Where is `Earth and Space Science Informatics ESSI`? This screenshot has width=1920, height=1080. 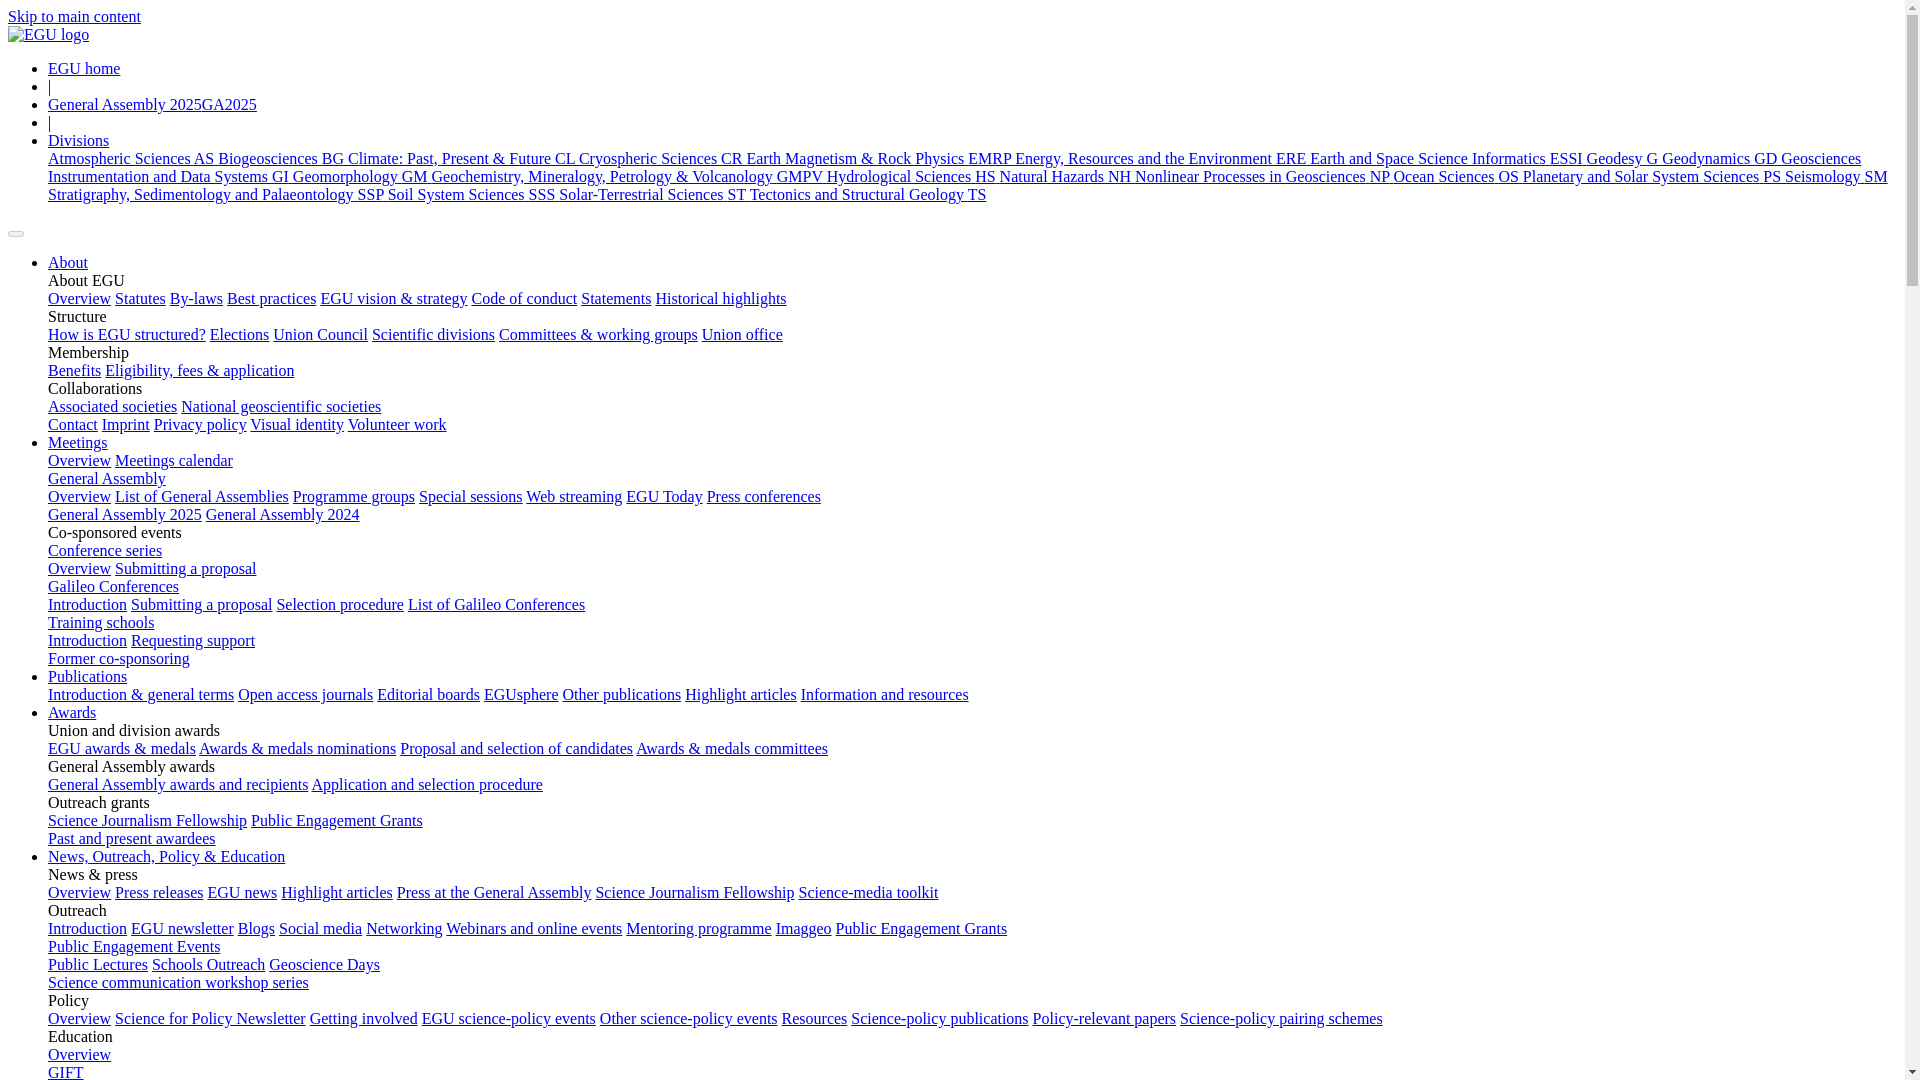
Earth and Space Science Informatics ESSI is located at coordinates (1447, 158).